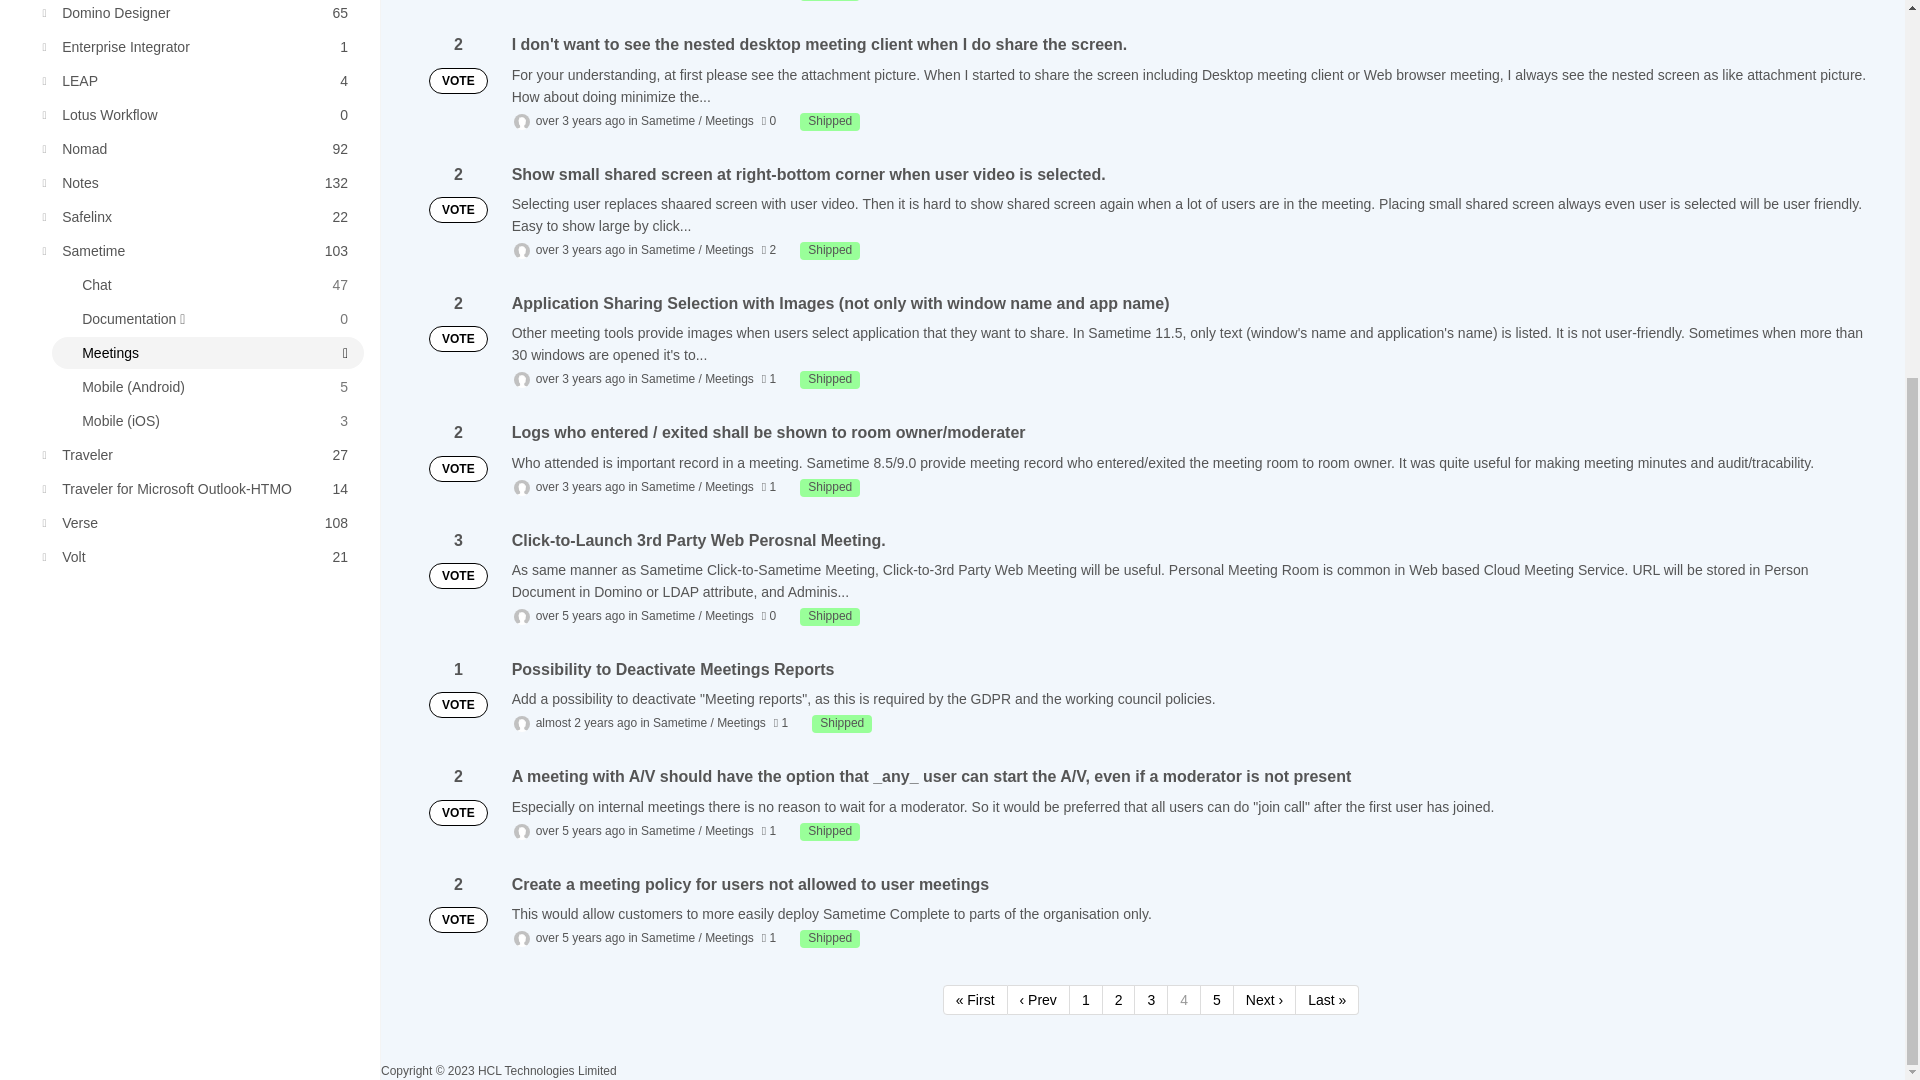  Describe the element at coordinates (842, 724) in the screenshot. I see `Shipped` at that location.